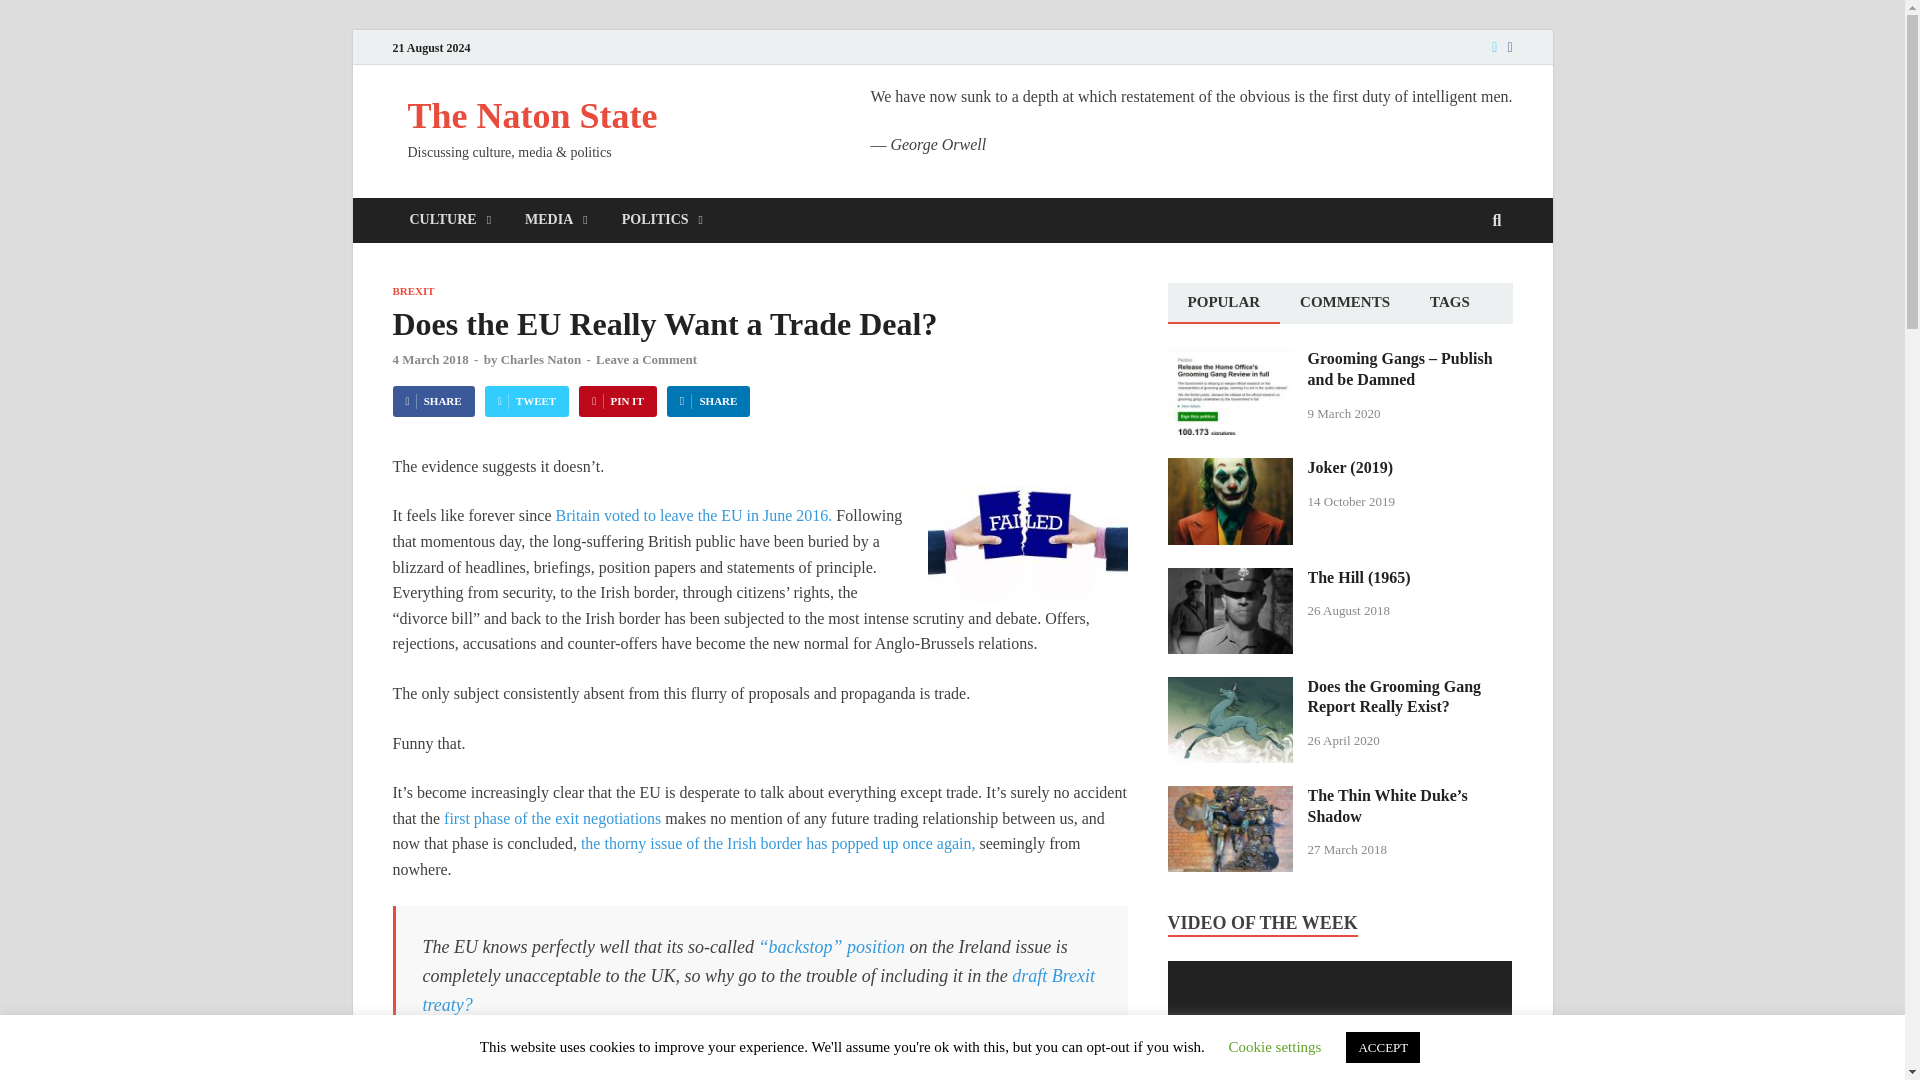 The height and width of the screenshot is (1080, 1920). Describe the element at coordinates (694, 514) in the screenshot. I see `Britain voted to leave the EU in June 2016.` at that location.